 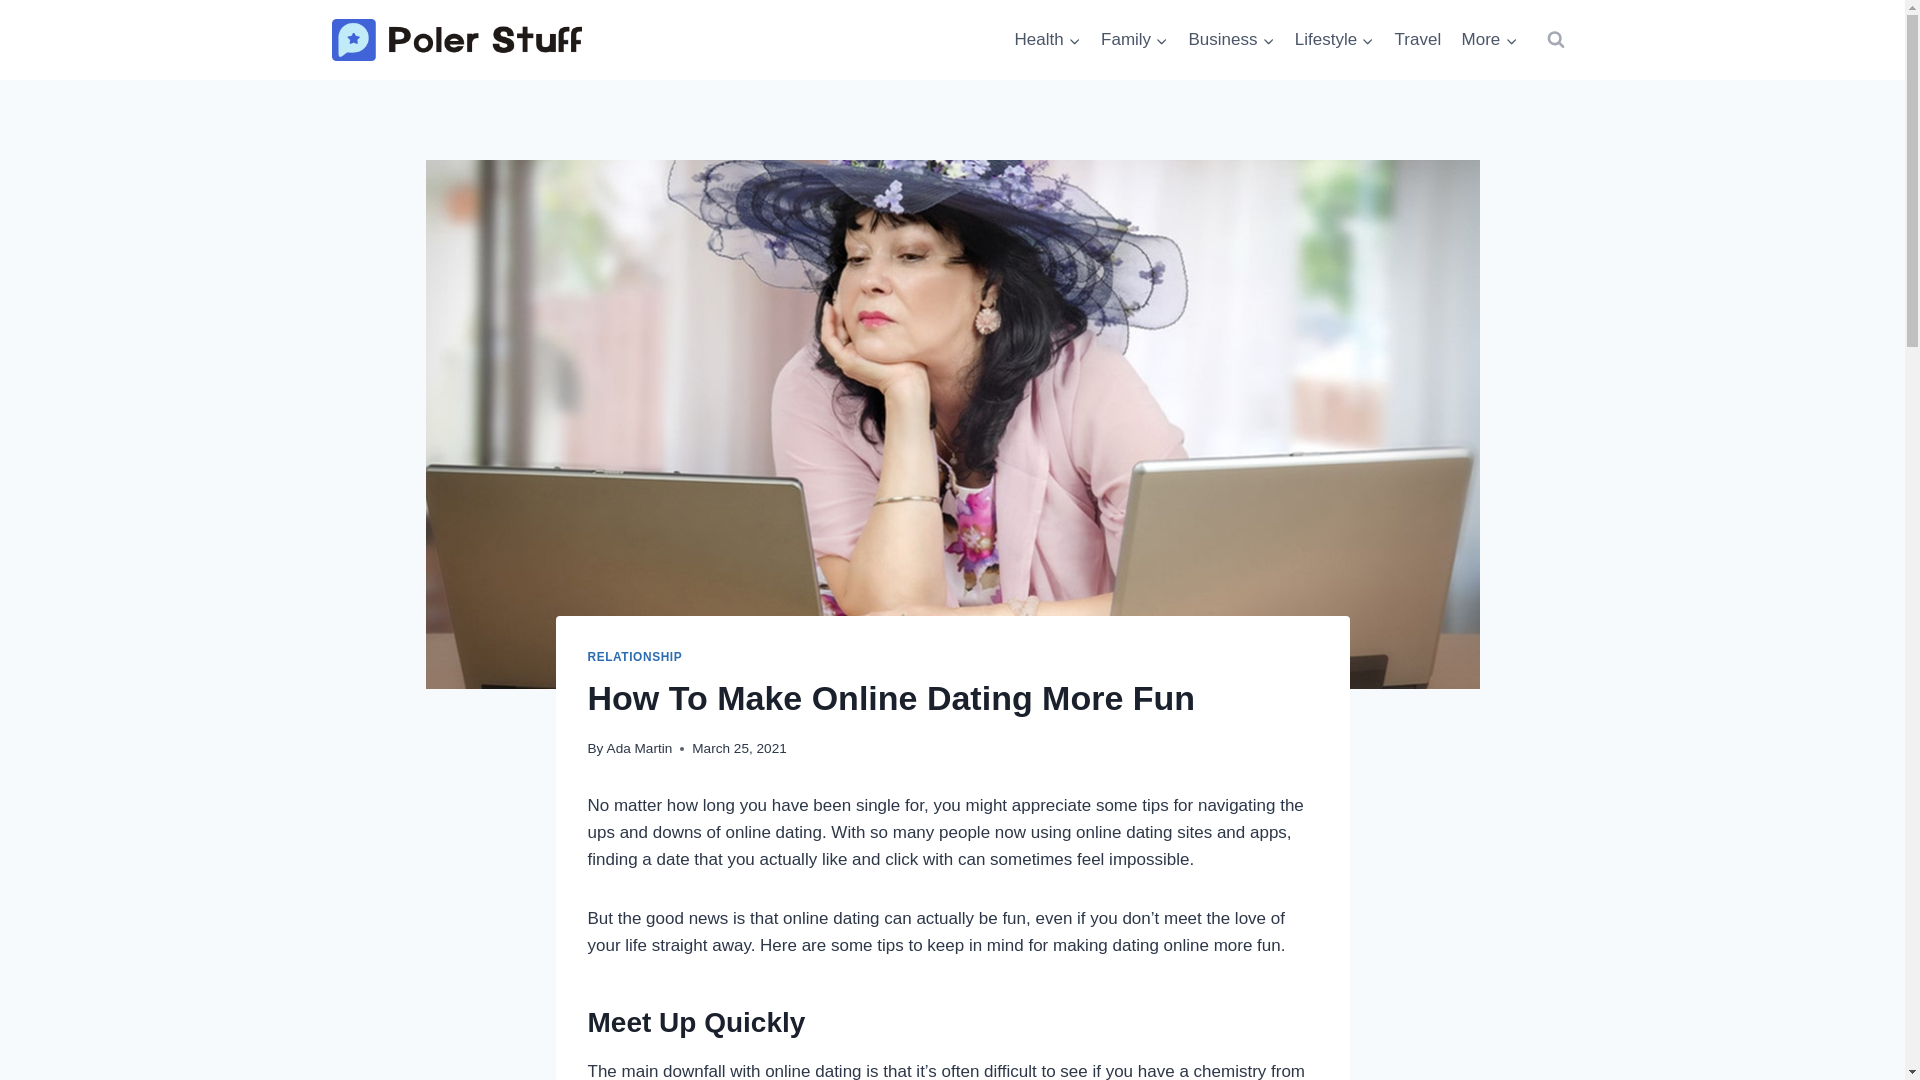 I want to click on Business, so click(x=1231, y=40).